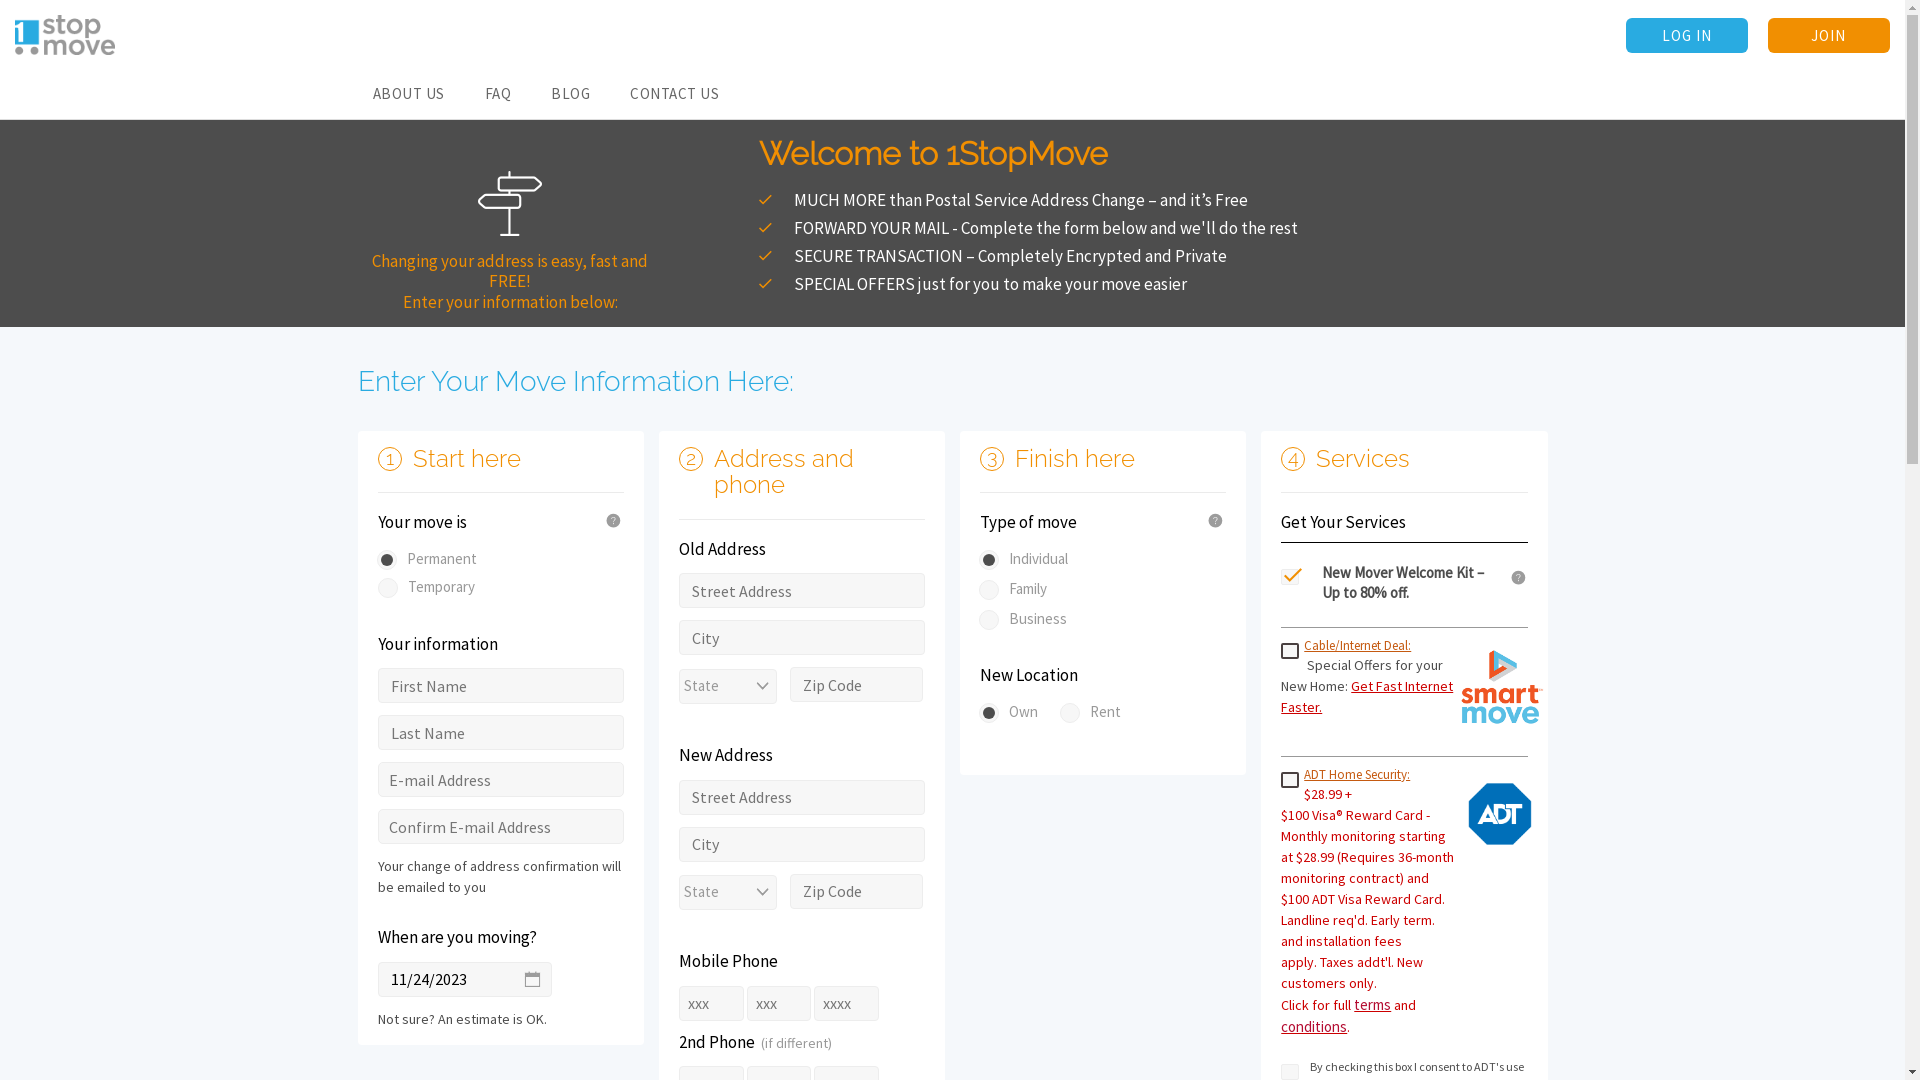 The image size is (1920, 1080). What do you see at coordinates (986, 558) in the screenshot?
I see `Individual` at bounding box center [986, 558].